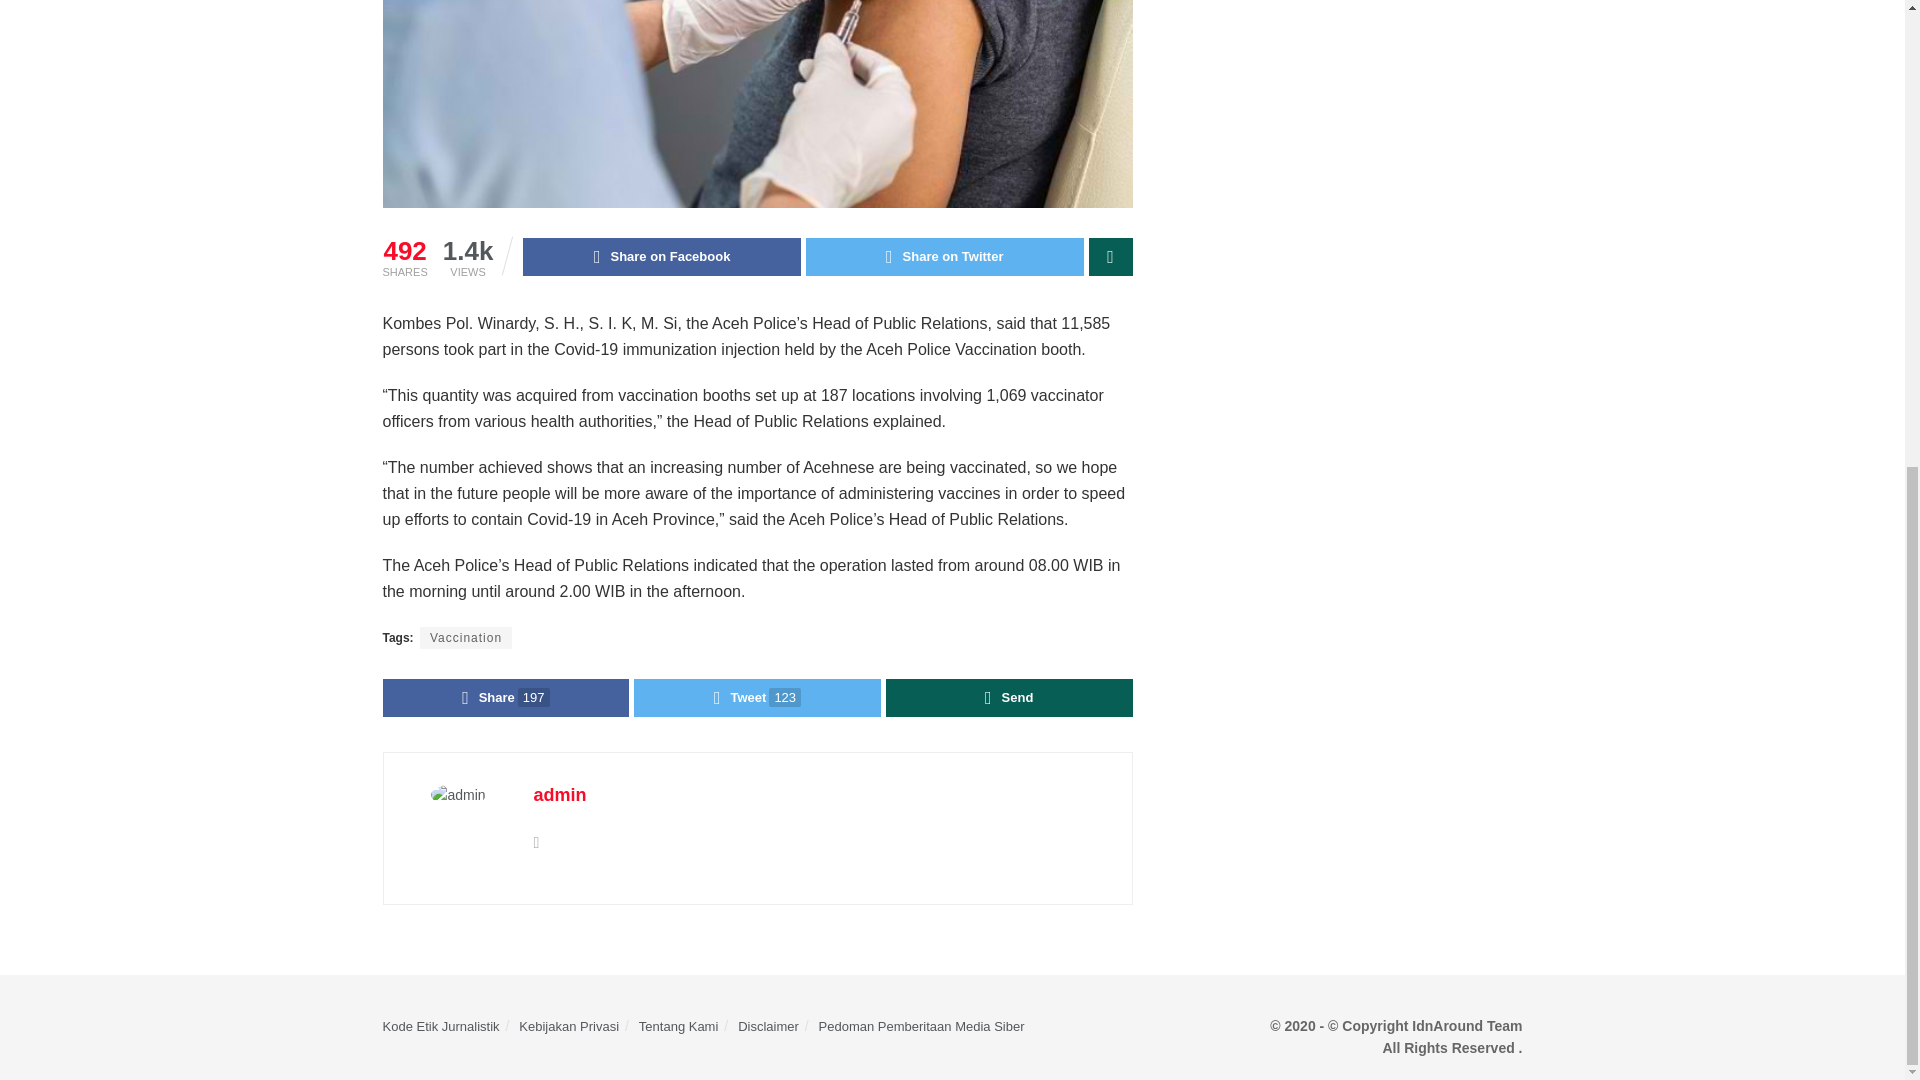 The image size is (1920, 1080). What do you see at coordinates (466, 638) in the screenshot?
I see `Vaccination` at bounding box center [466, 638].